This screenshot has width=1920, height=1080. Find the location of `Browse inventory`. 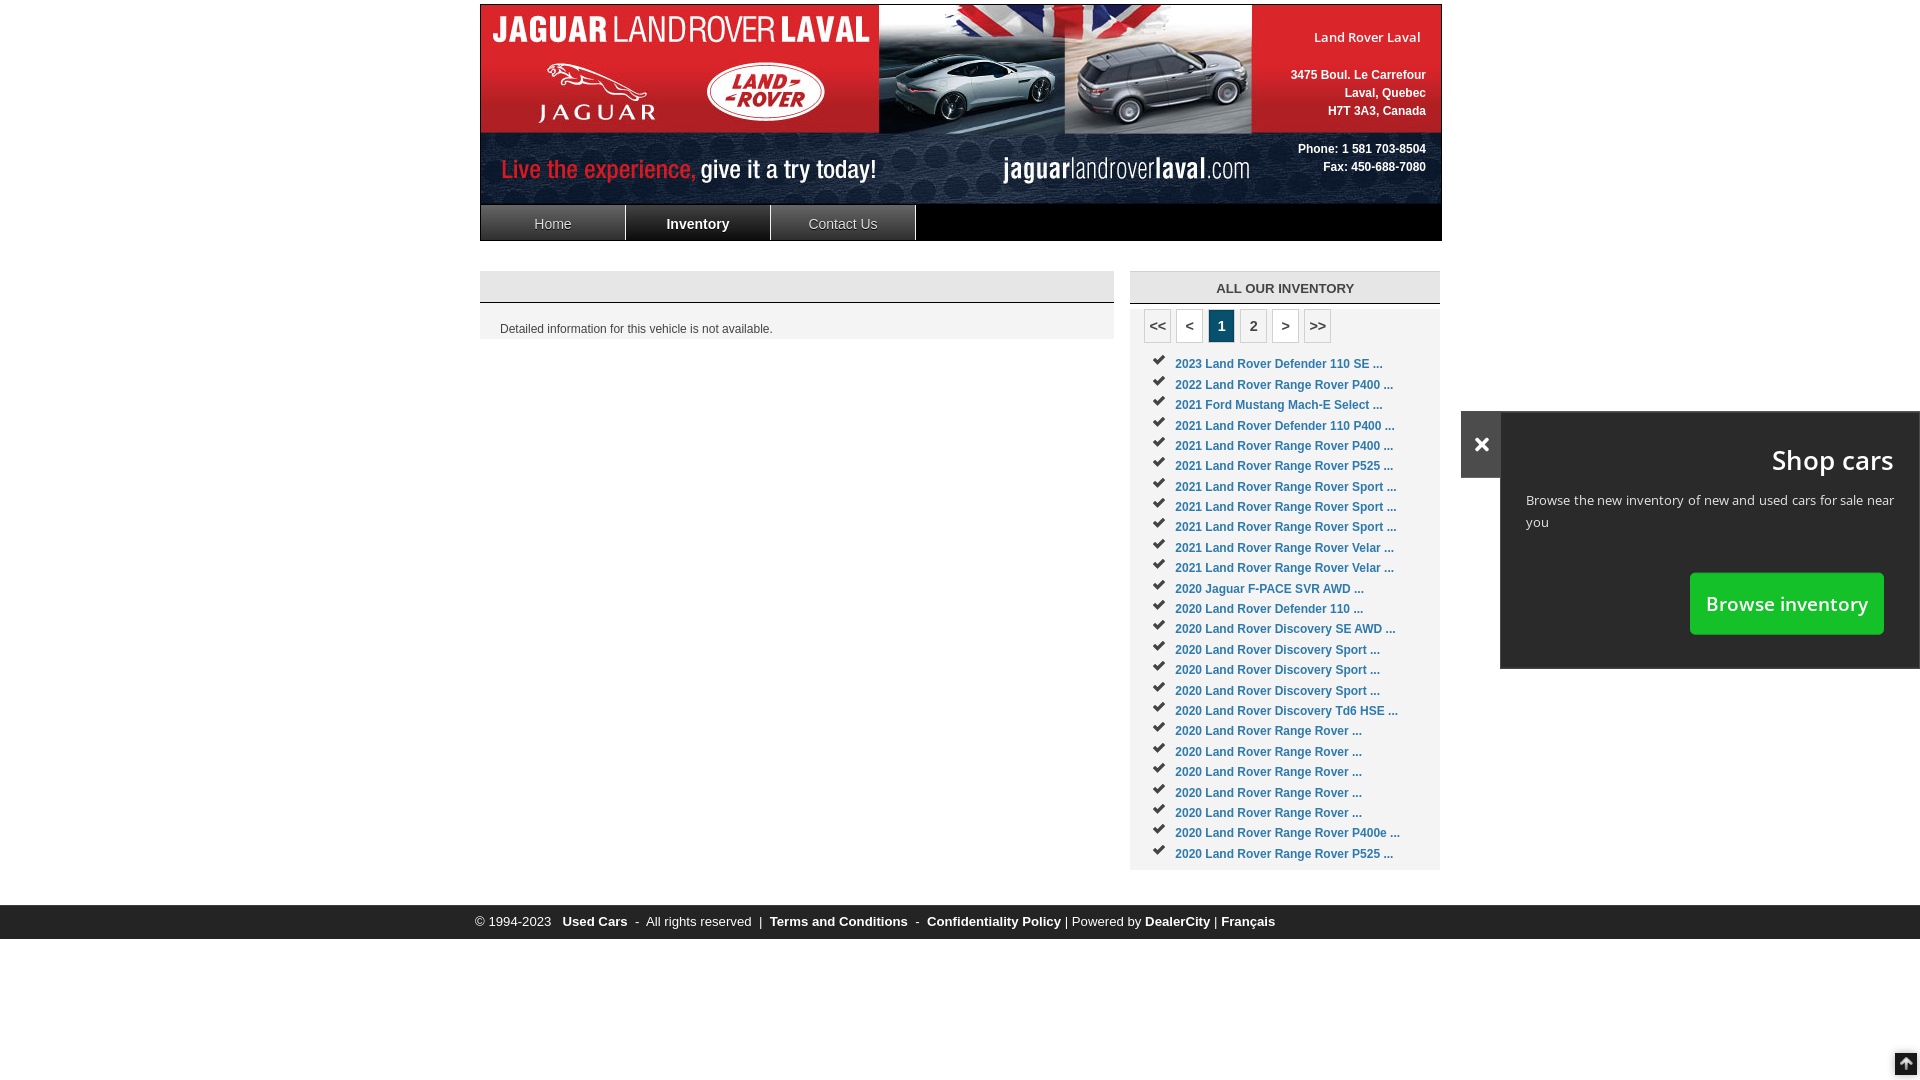

Browse inventory is located at coordinates (1787, 603).